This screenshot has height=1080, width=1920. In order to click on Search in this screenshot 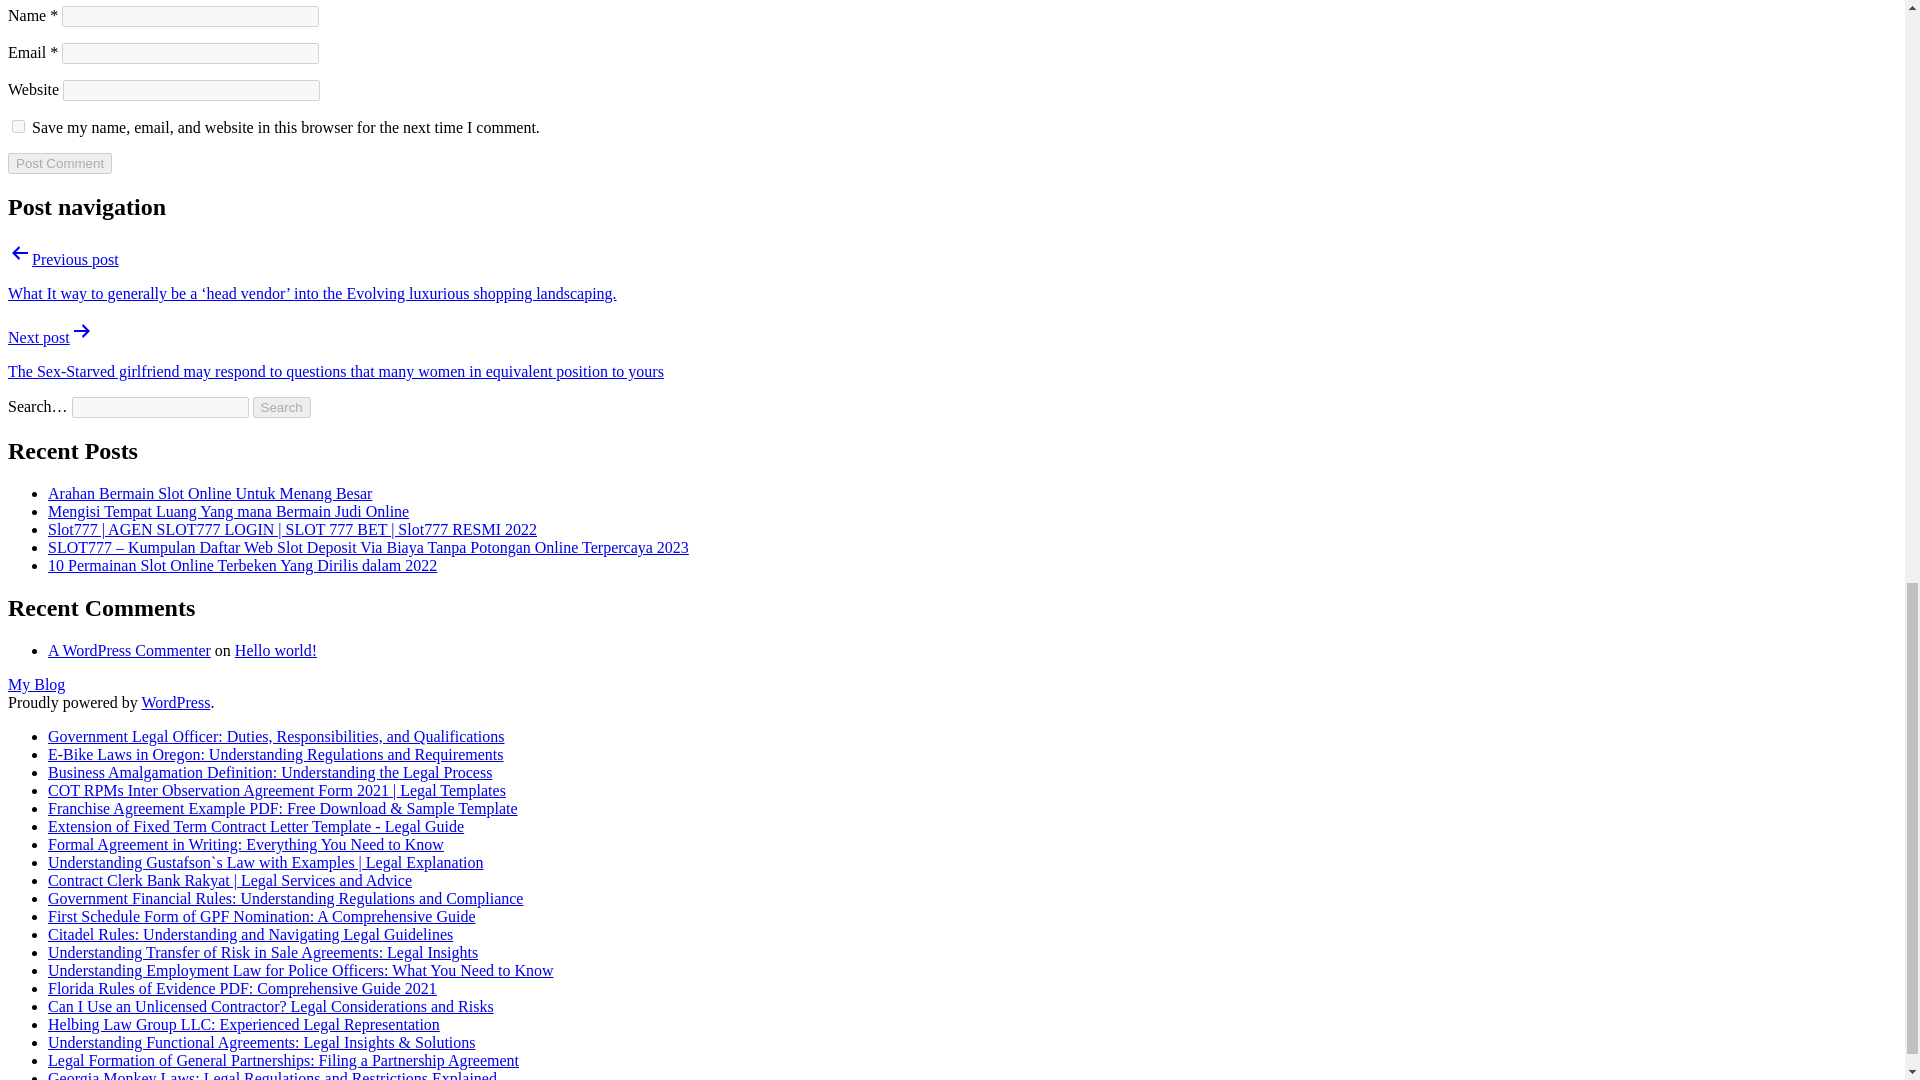, I will do `click(282, 407)`.